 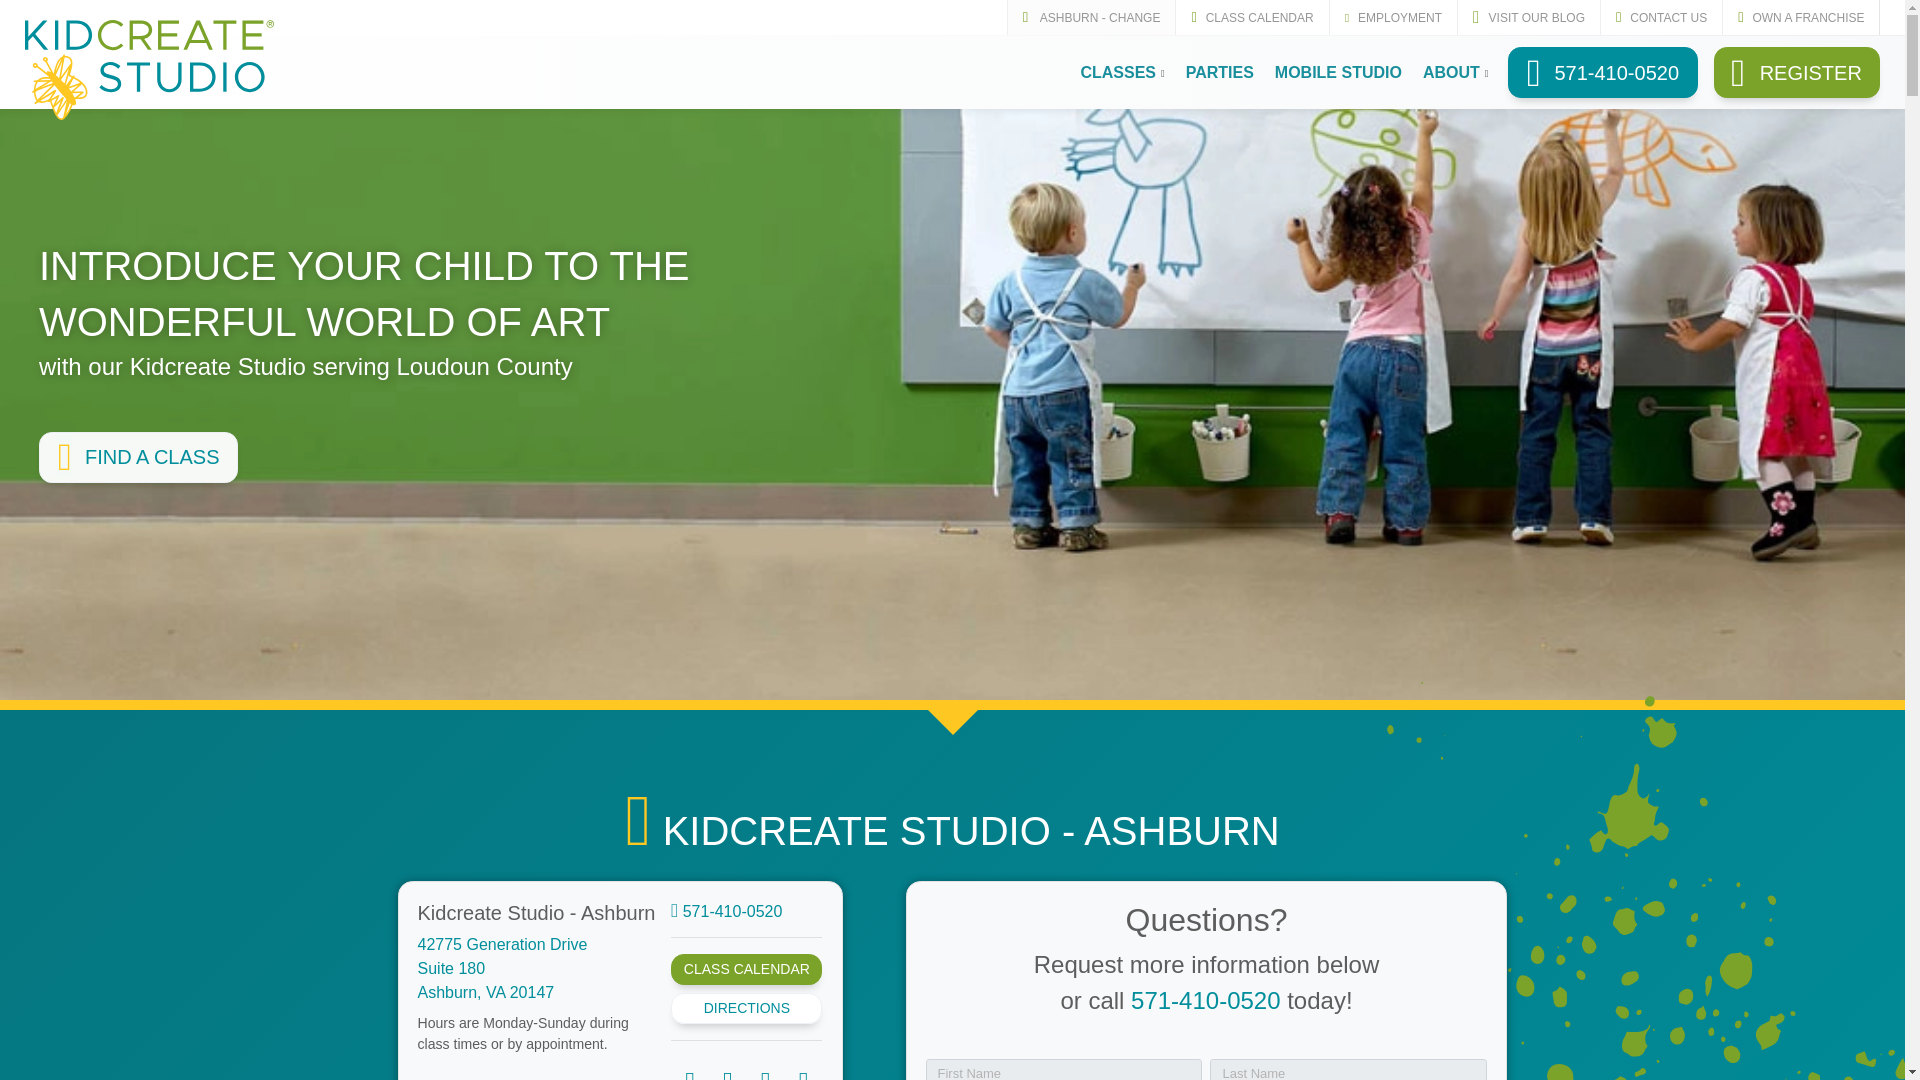 What do you see at coordinates (1121, 72) in the screenshot?
I see `CLASSES` at bounding box center [1121, 72].